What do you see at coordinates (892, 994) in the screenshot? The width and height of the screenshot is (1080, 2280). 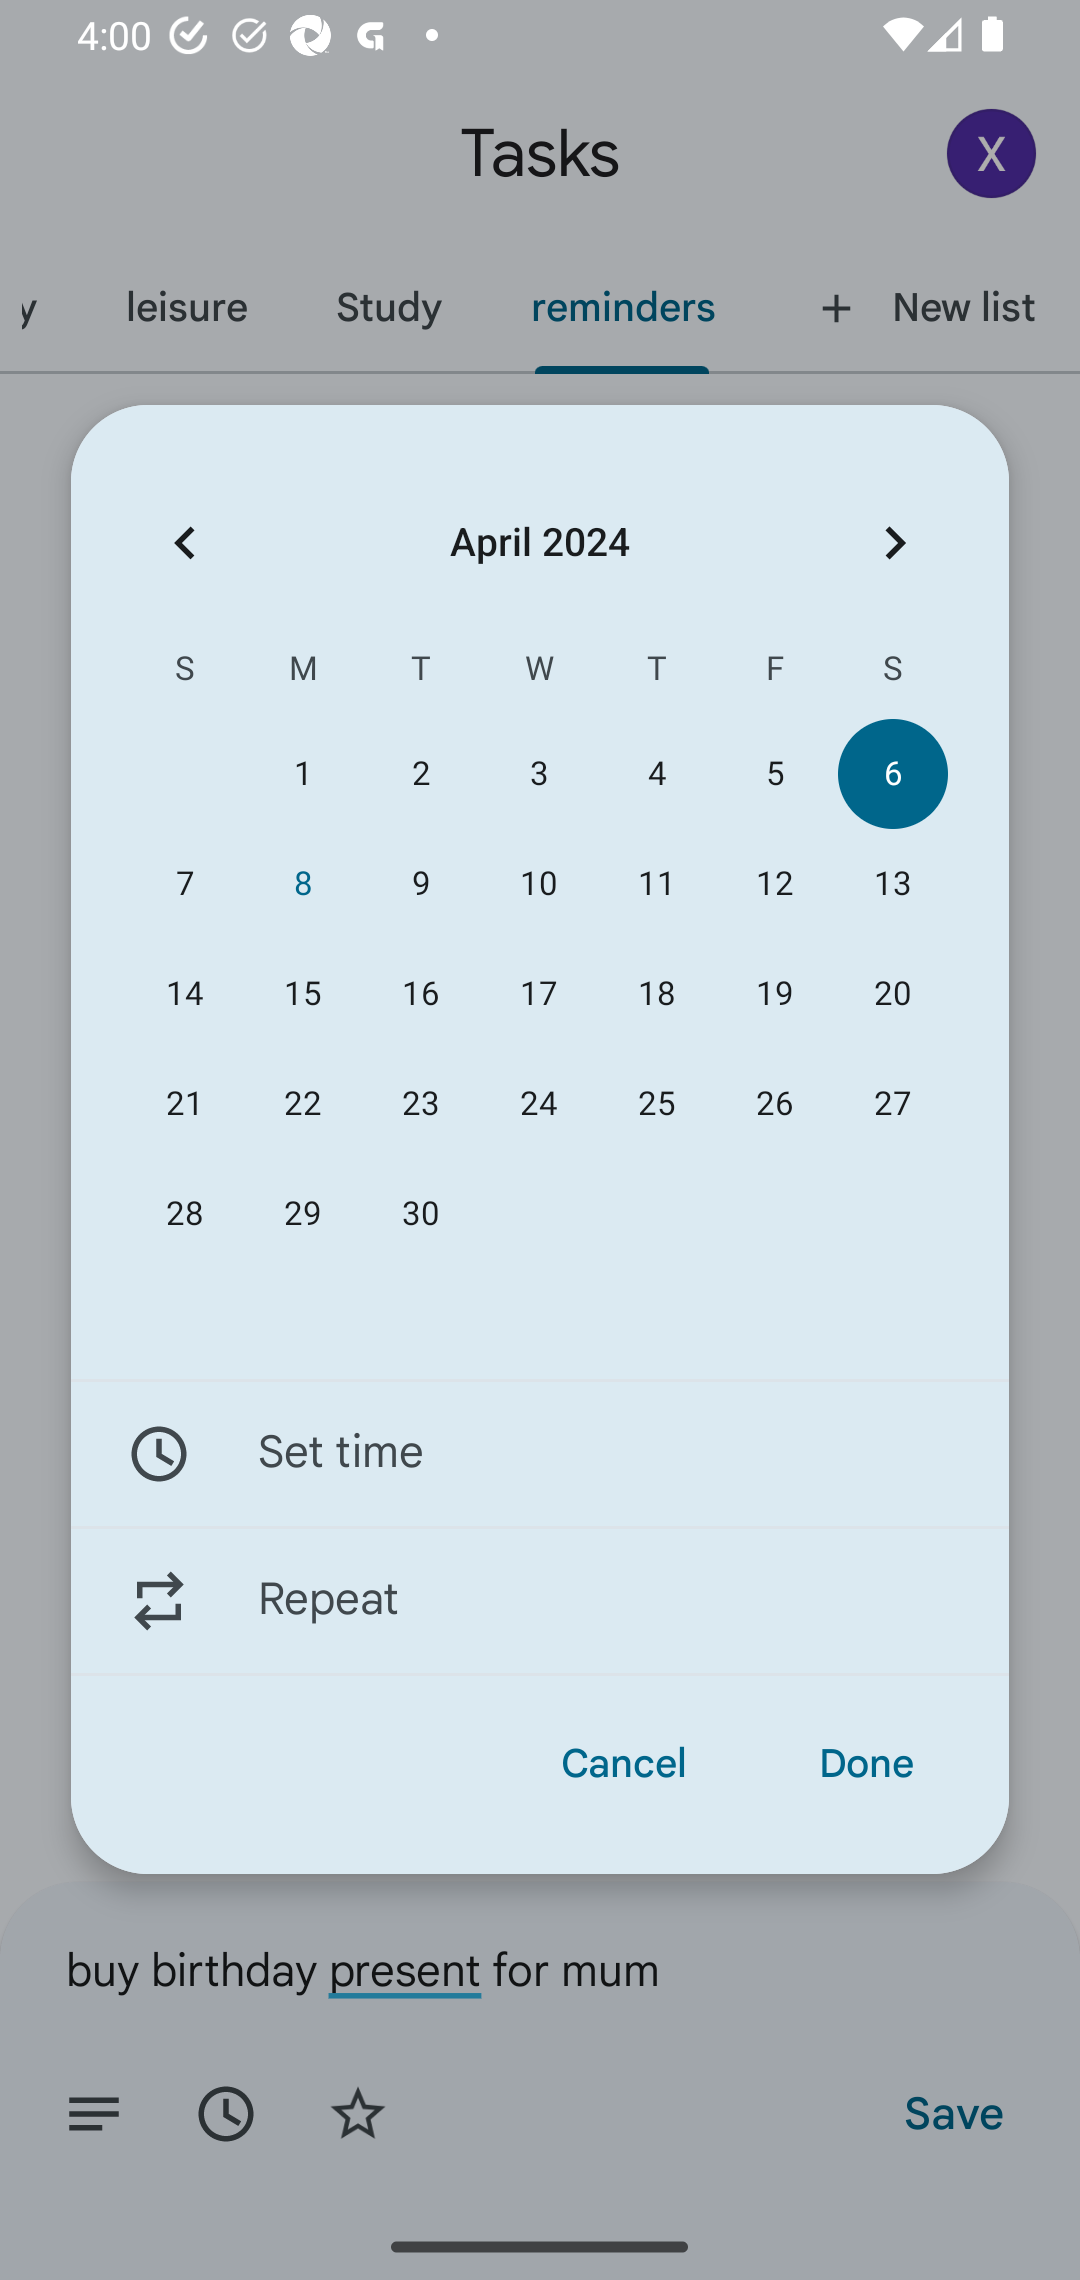 I see `20 20 April 2024` at bounding box center [892, 994].